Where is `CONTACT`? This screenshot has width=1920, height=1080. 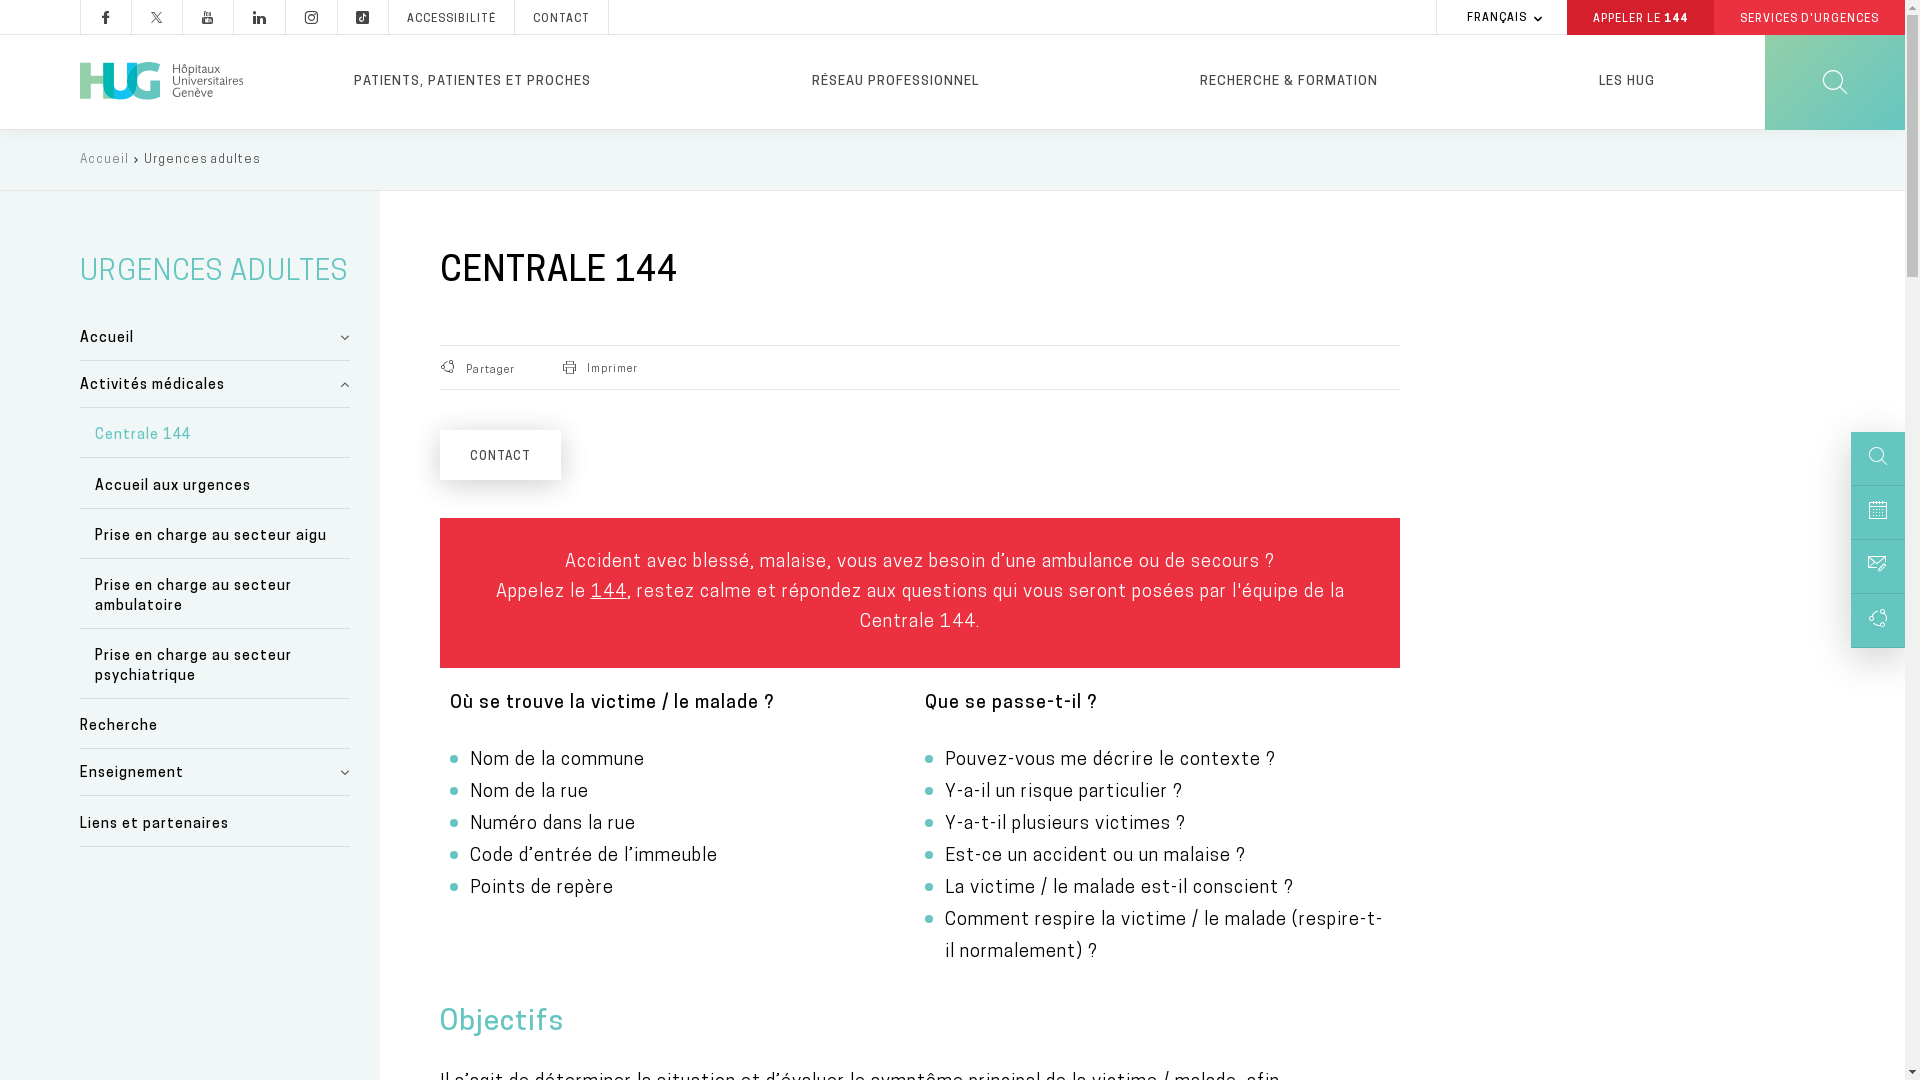
CONTACT is located at coordinates (562, 18).